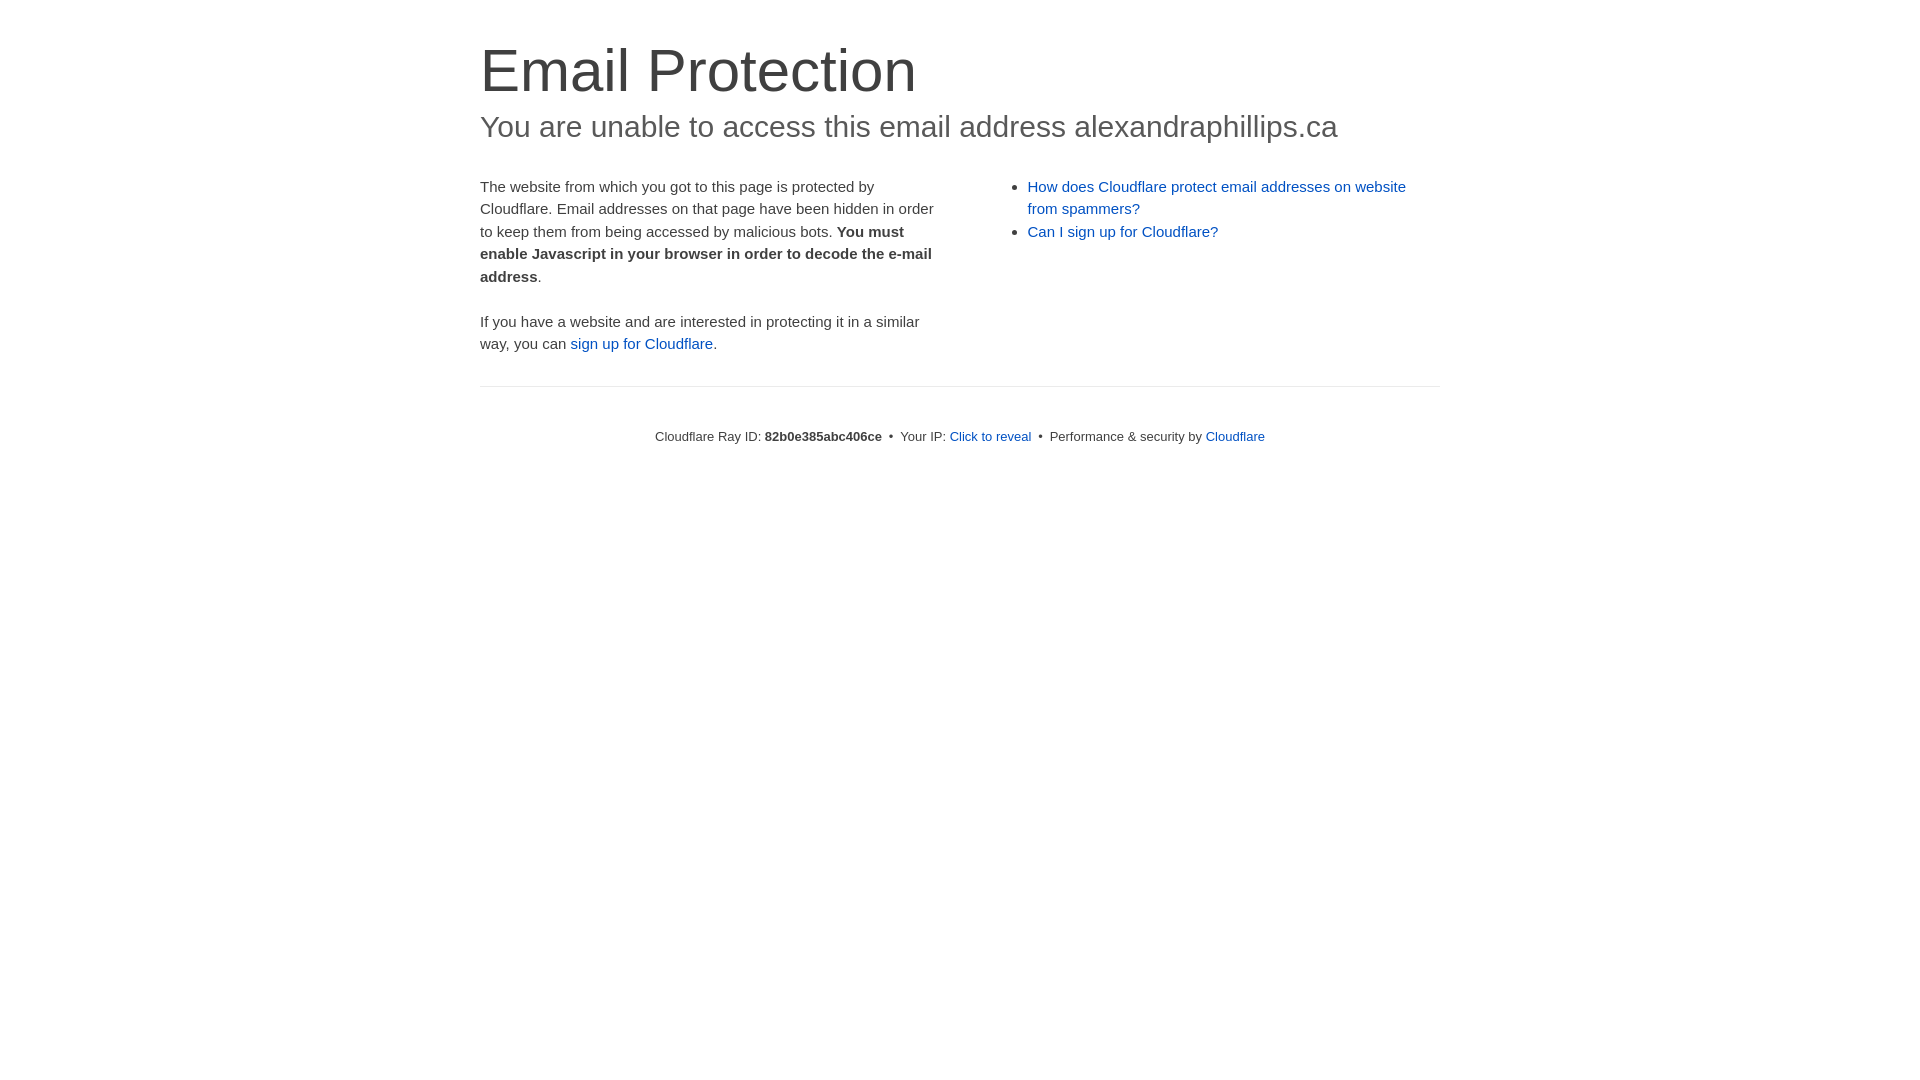 This screenshot has width=1920, height=1080. What do you see at coordinates (642, 344) in the screenshot?
I see `sign up for Cloudflare` at bounding box center [642, 344].